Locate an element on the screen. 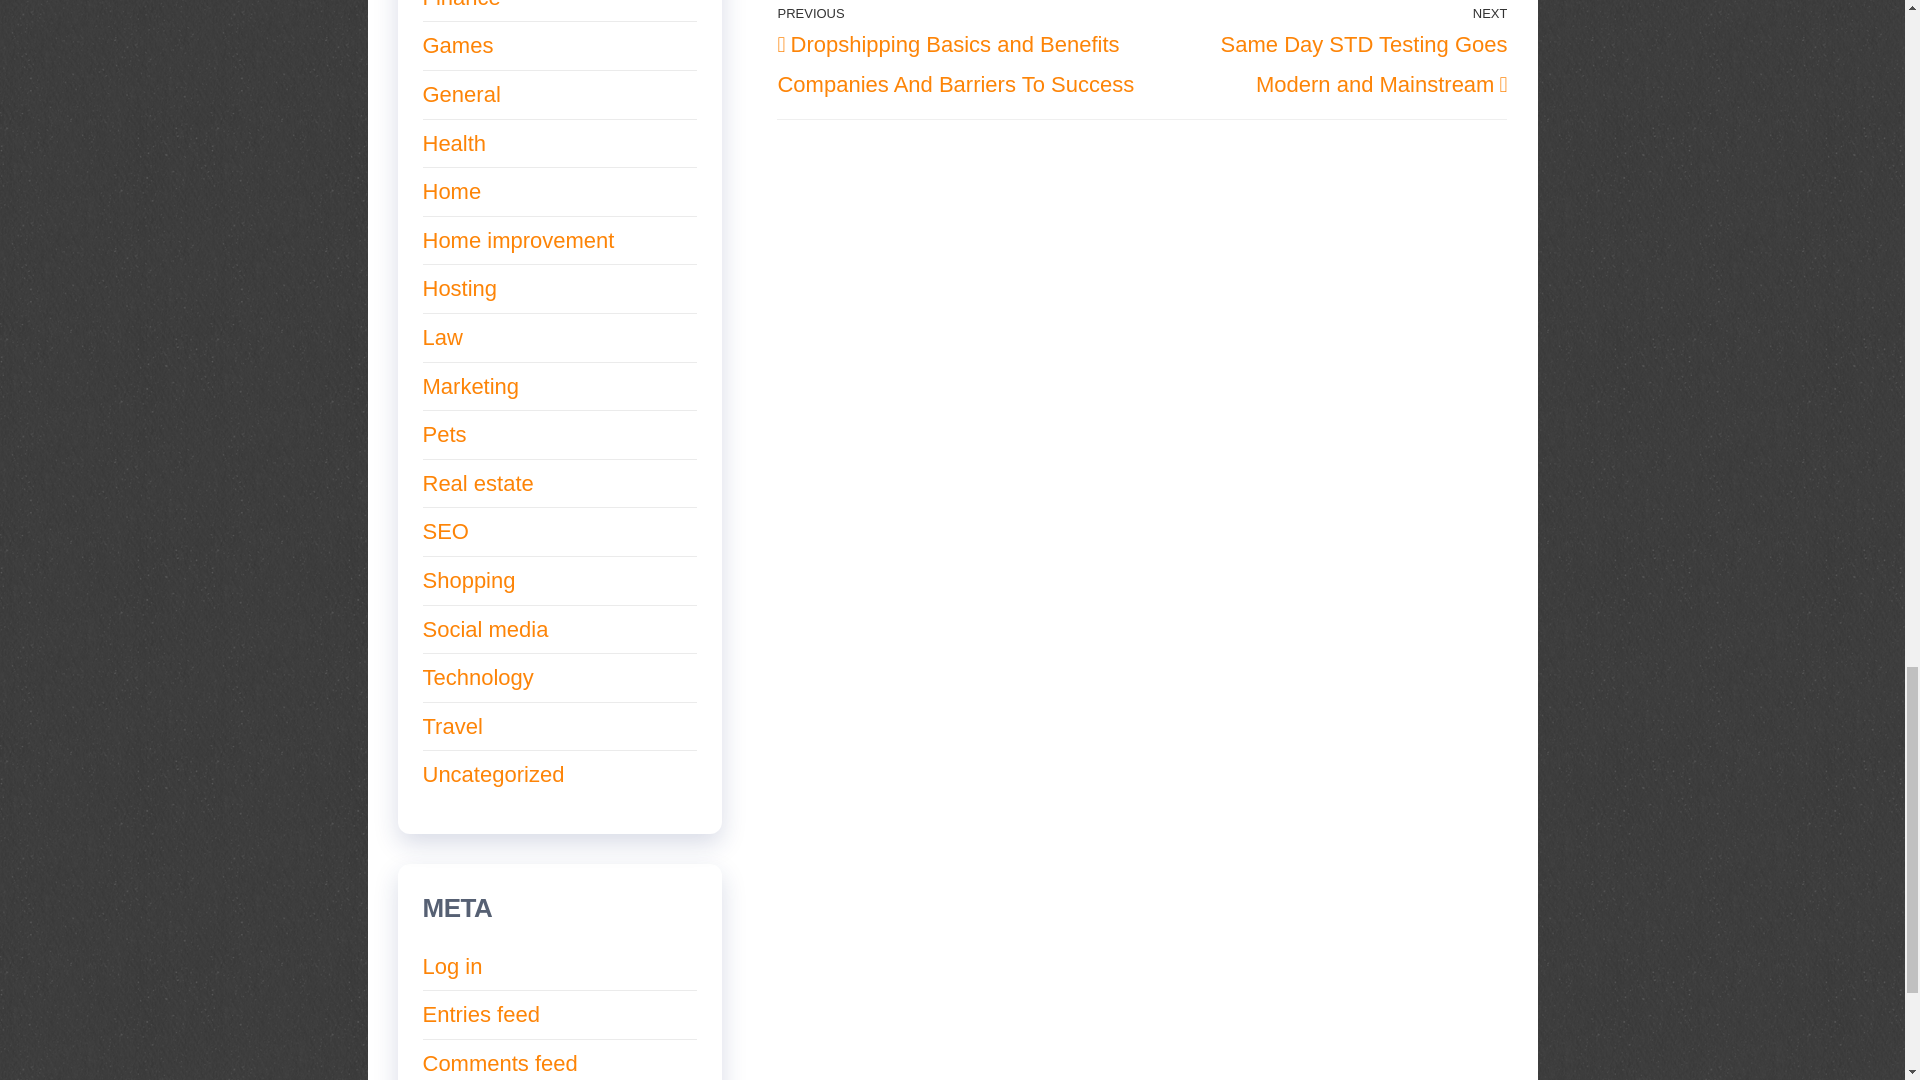 The height and width of the screenshot is (1080, 1920). SEO is located at coordinates (445, 532).